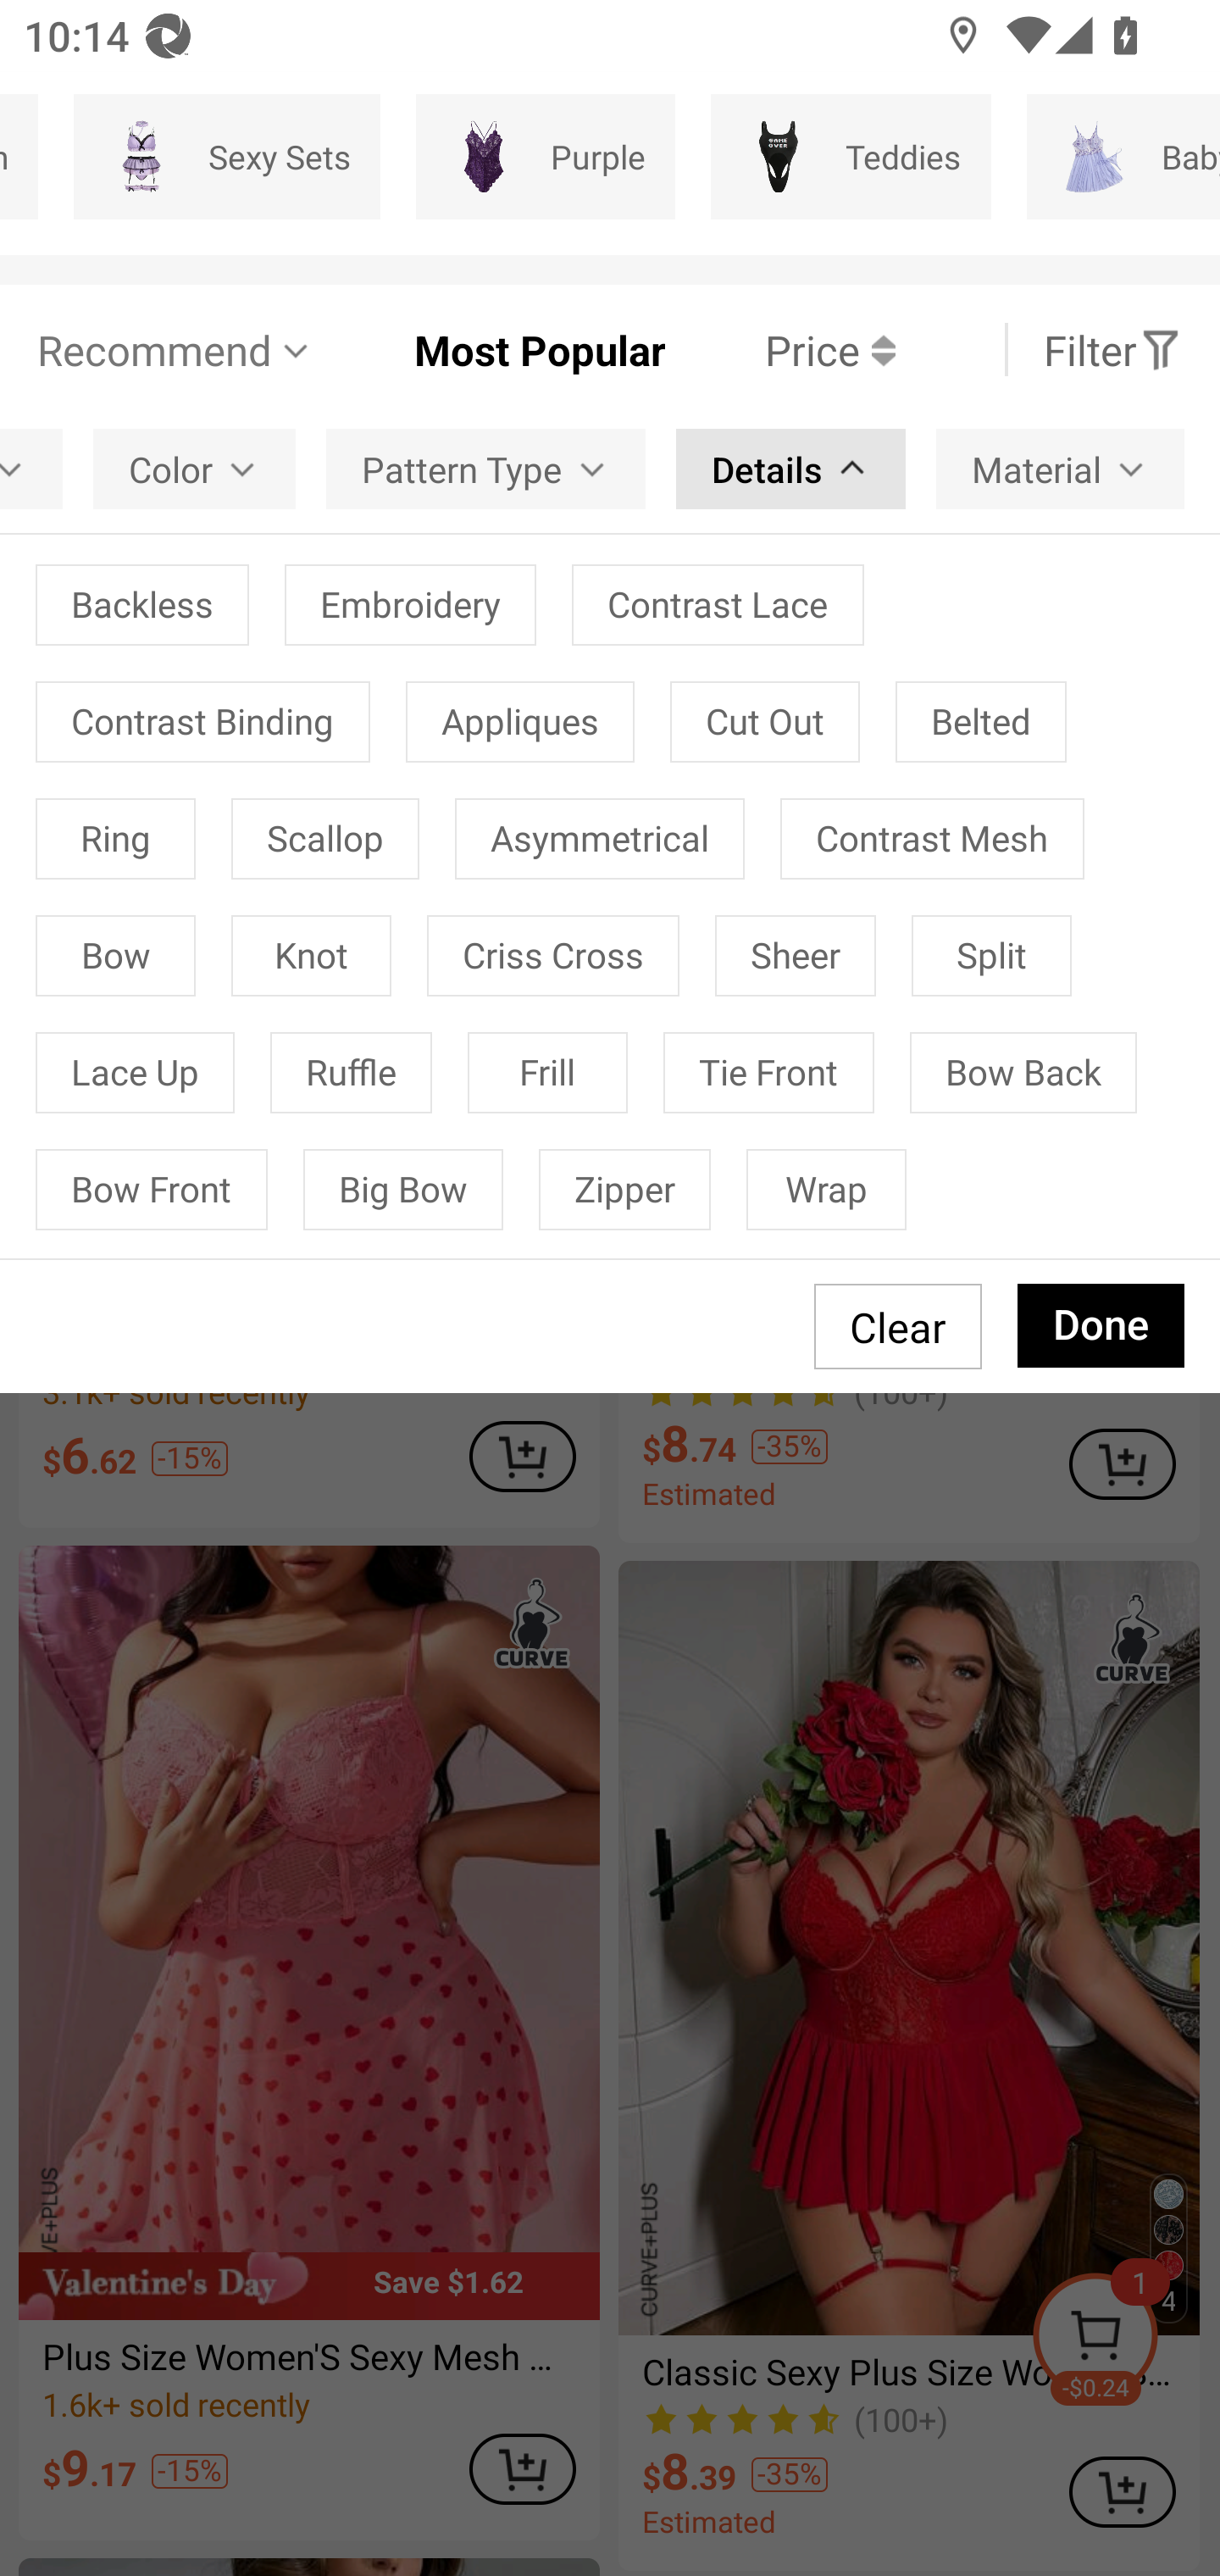 This screenshot has width=1220, height=2576. What do you see at coordinates (1123, 157) in the screenshot?
I see `Babydolls` at bounding box center [1123, 157].